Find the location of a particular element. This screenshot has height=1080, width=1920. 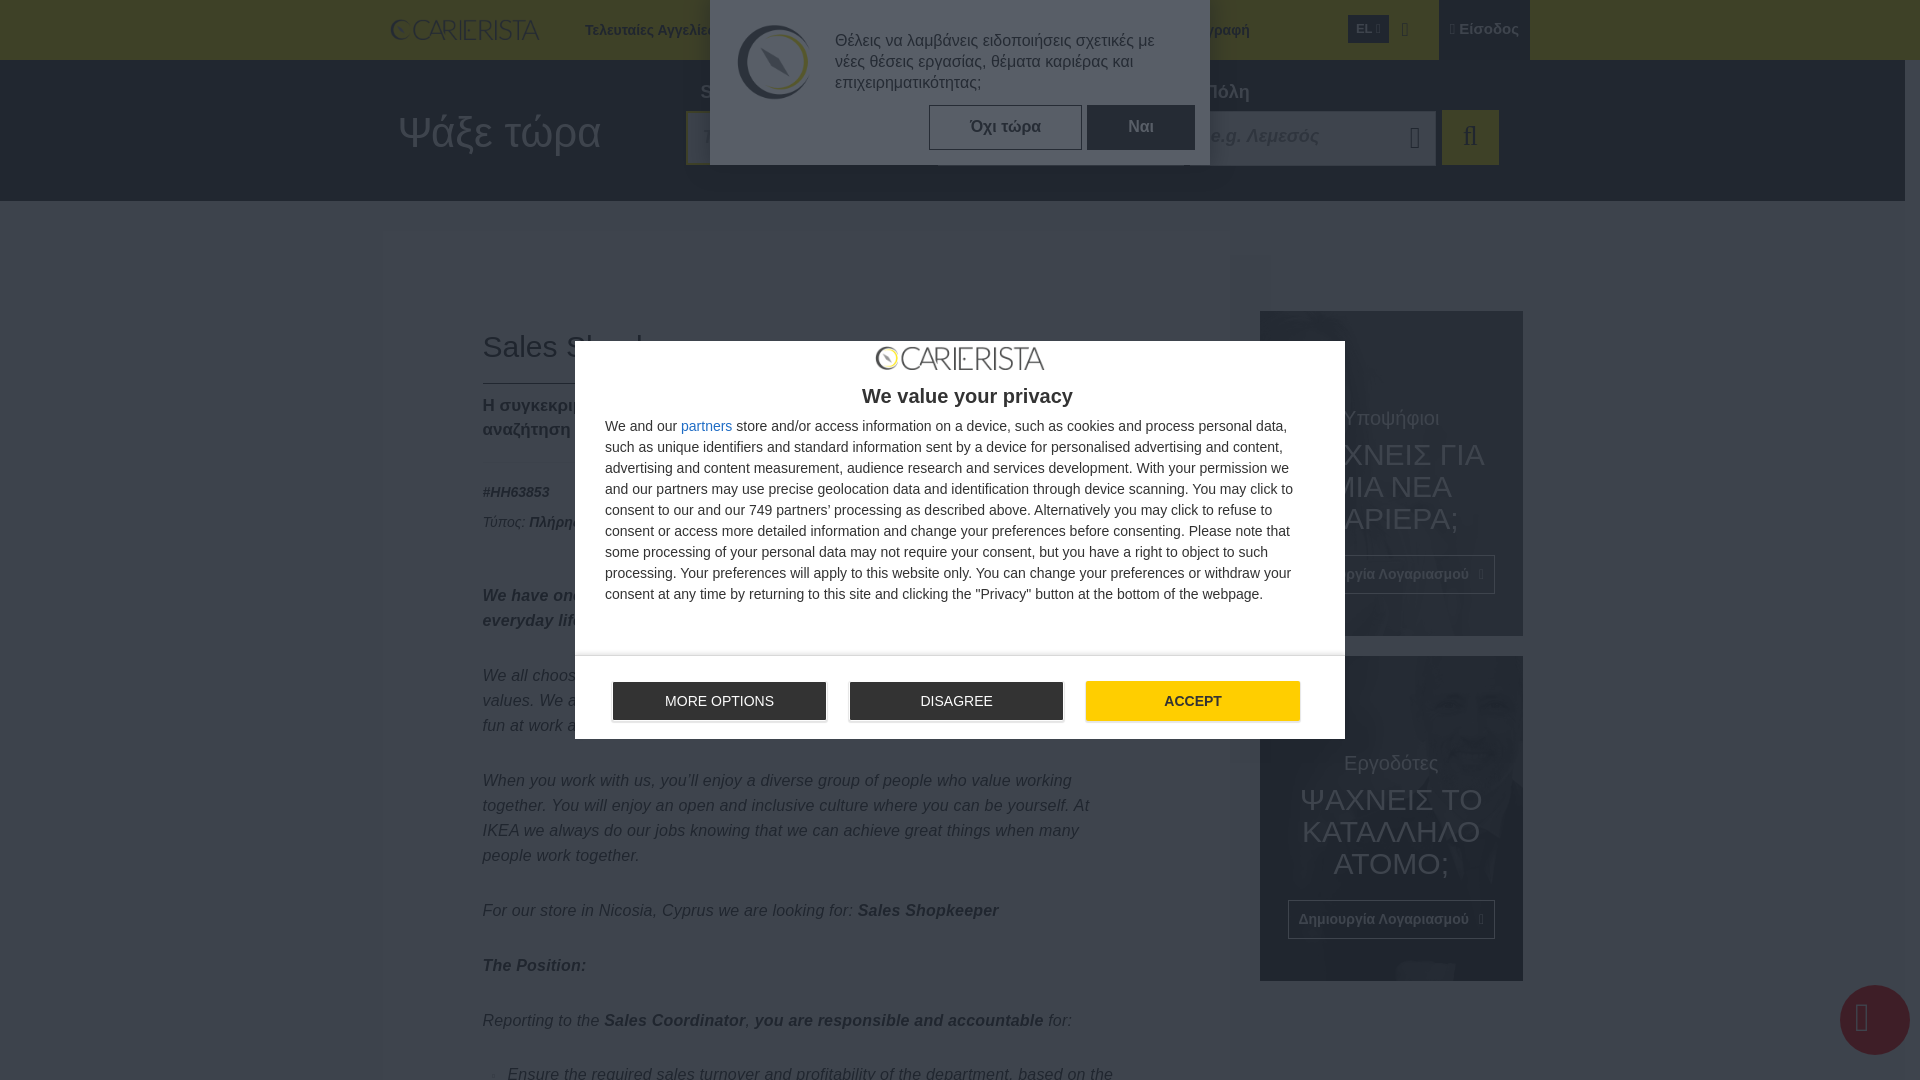

partners is located at coordinates (706, 426).